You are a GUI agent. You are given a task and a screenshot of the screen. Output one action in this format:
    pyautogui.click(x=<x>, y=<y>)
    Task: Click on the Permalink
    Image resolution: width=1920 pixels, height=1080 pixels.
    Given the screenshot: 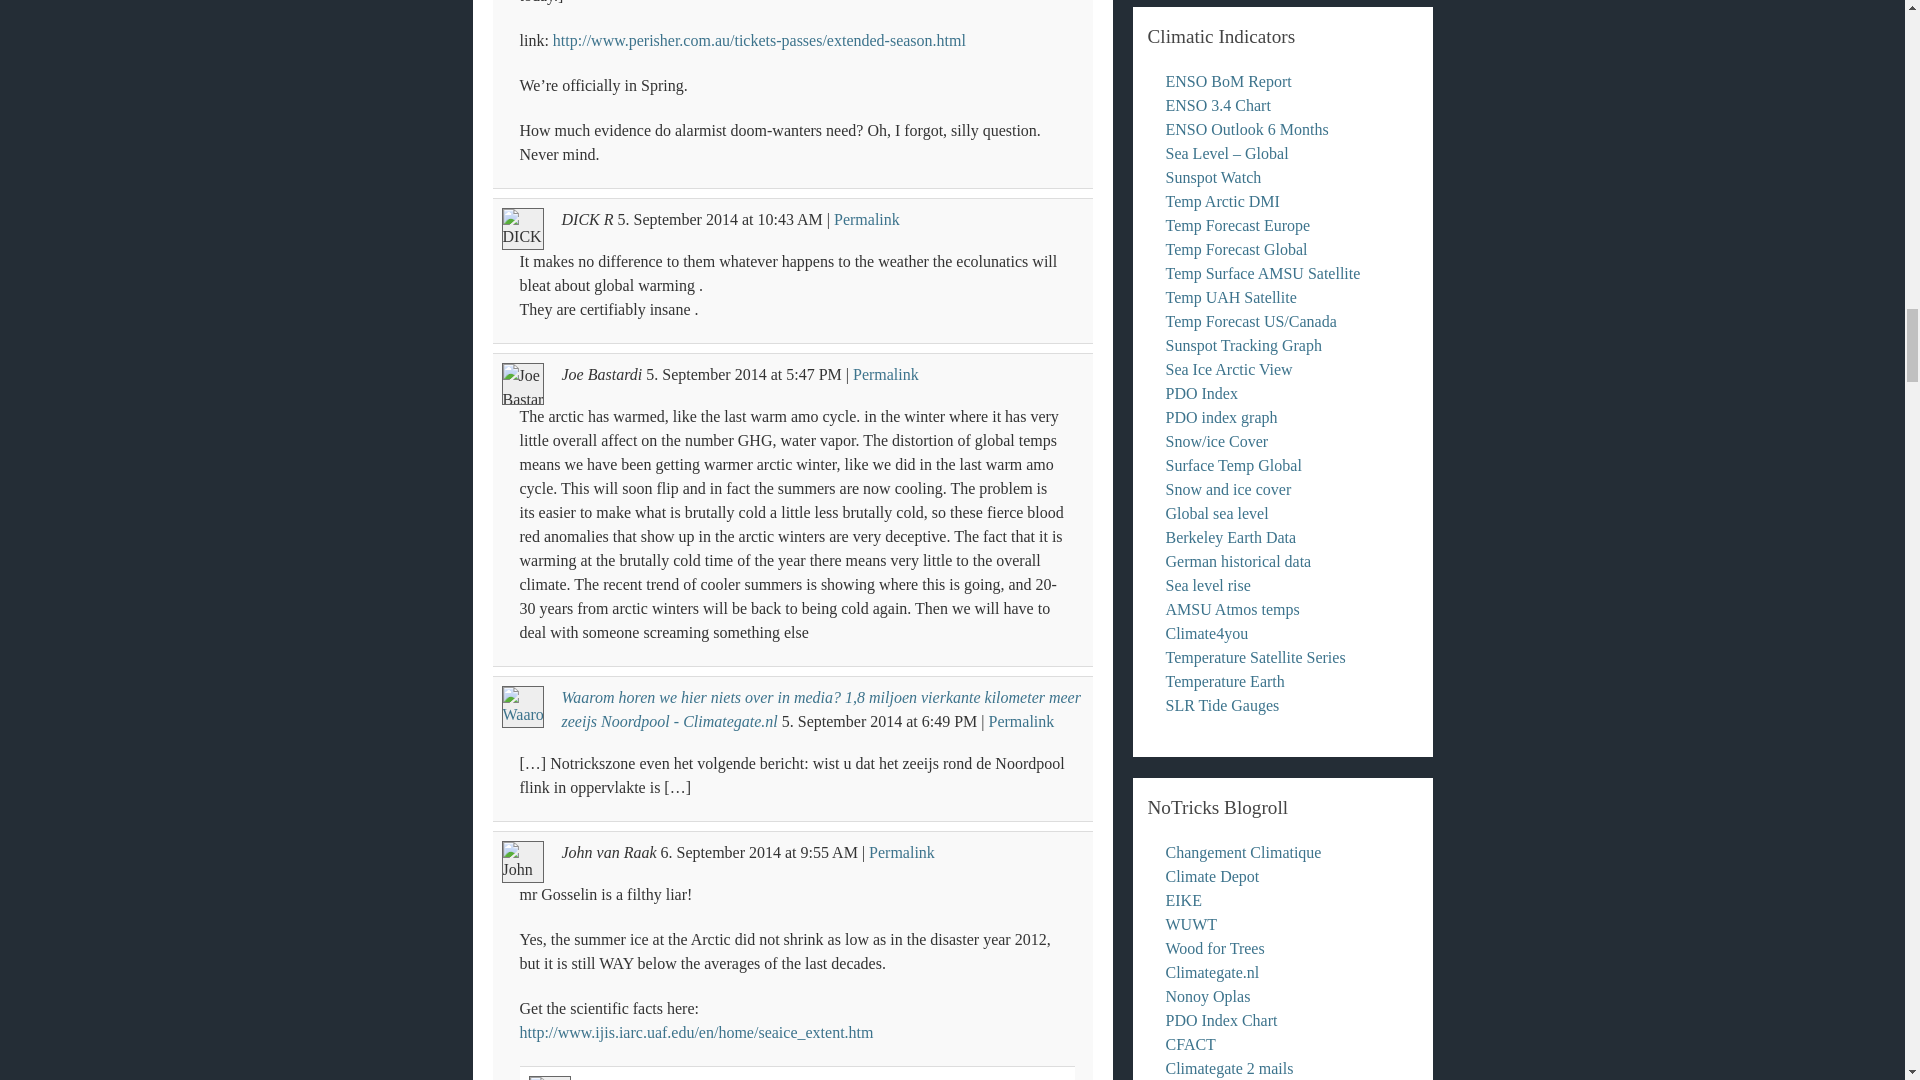 What is the action you would take?
    pyautogui.click(x=902, y=852)
    